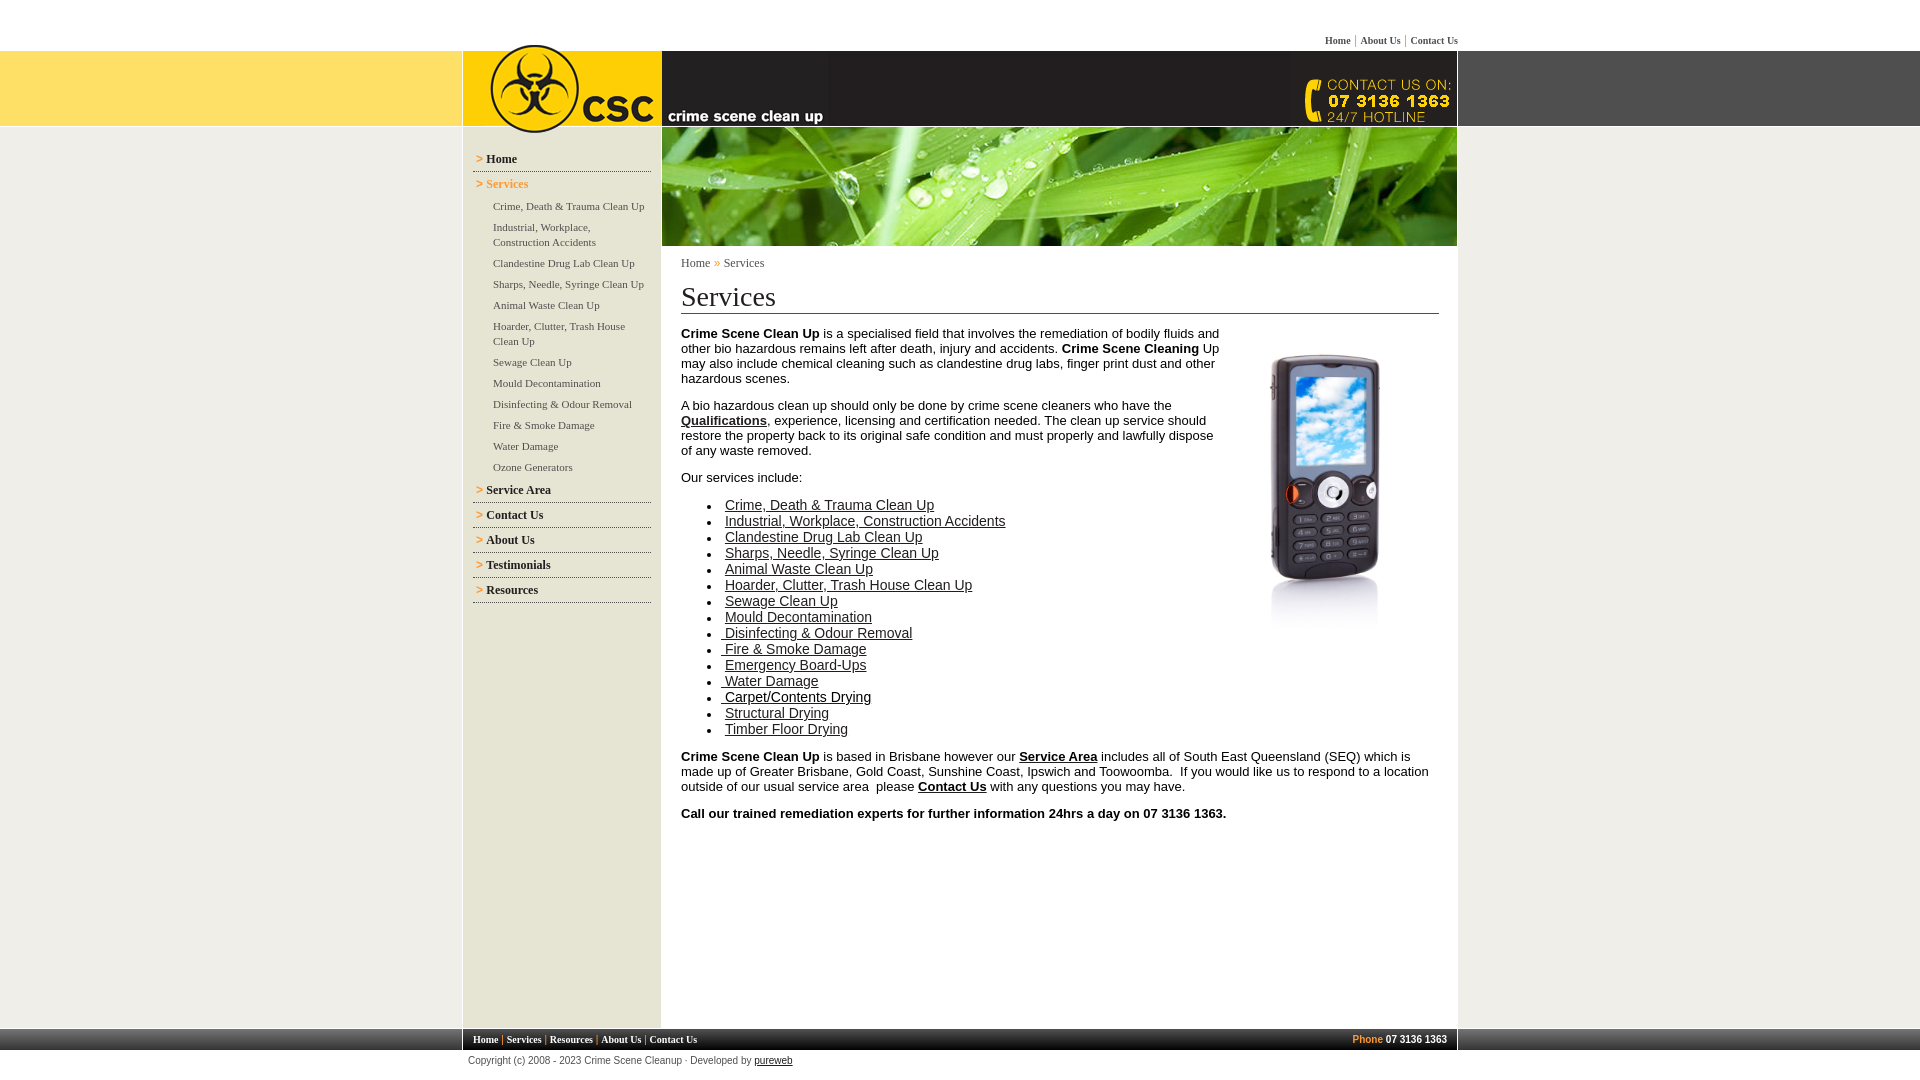  I want to click on Disinfecting & Odour Removal, so click(562, 404).